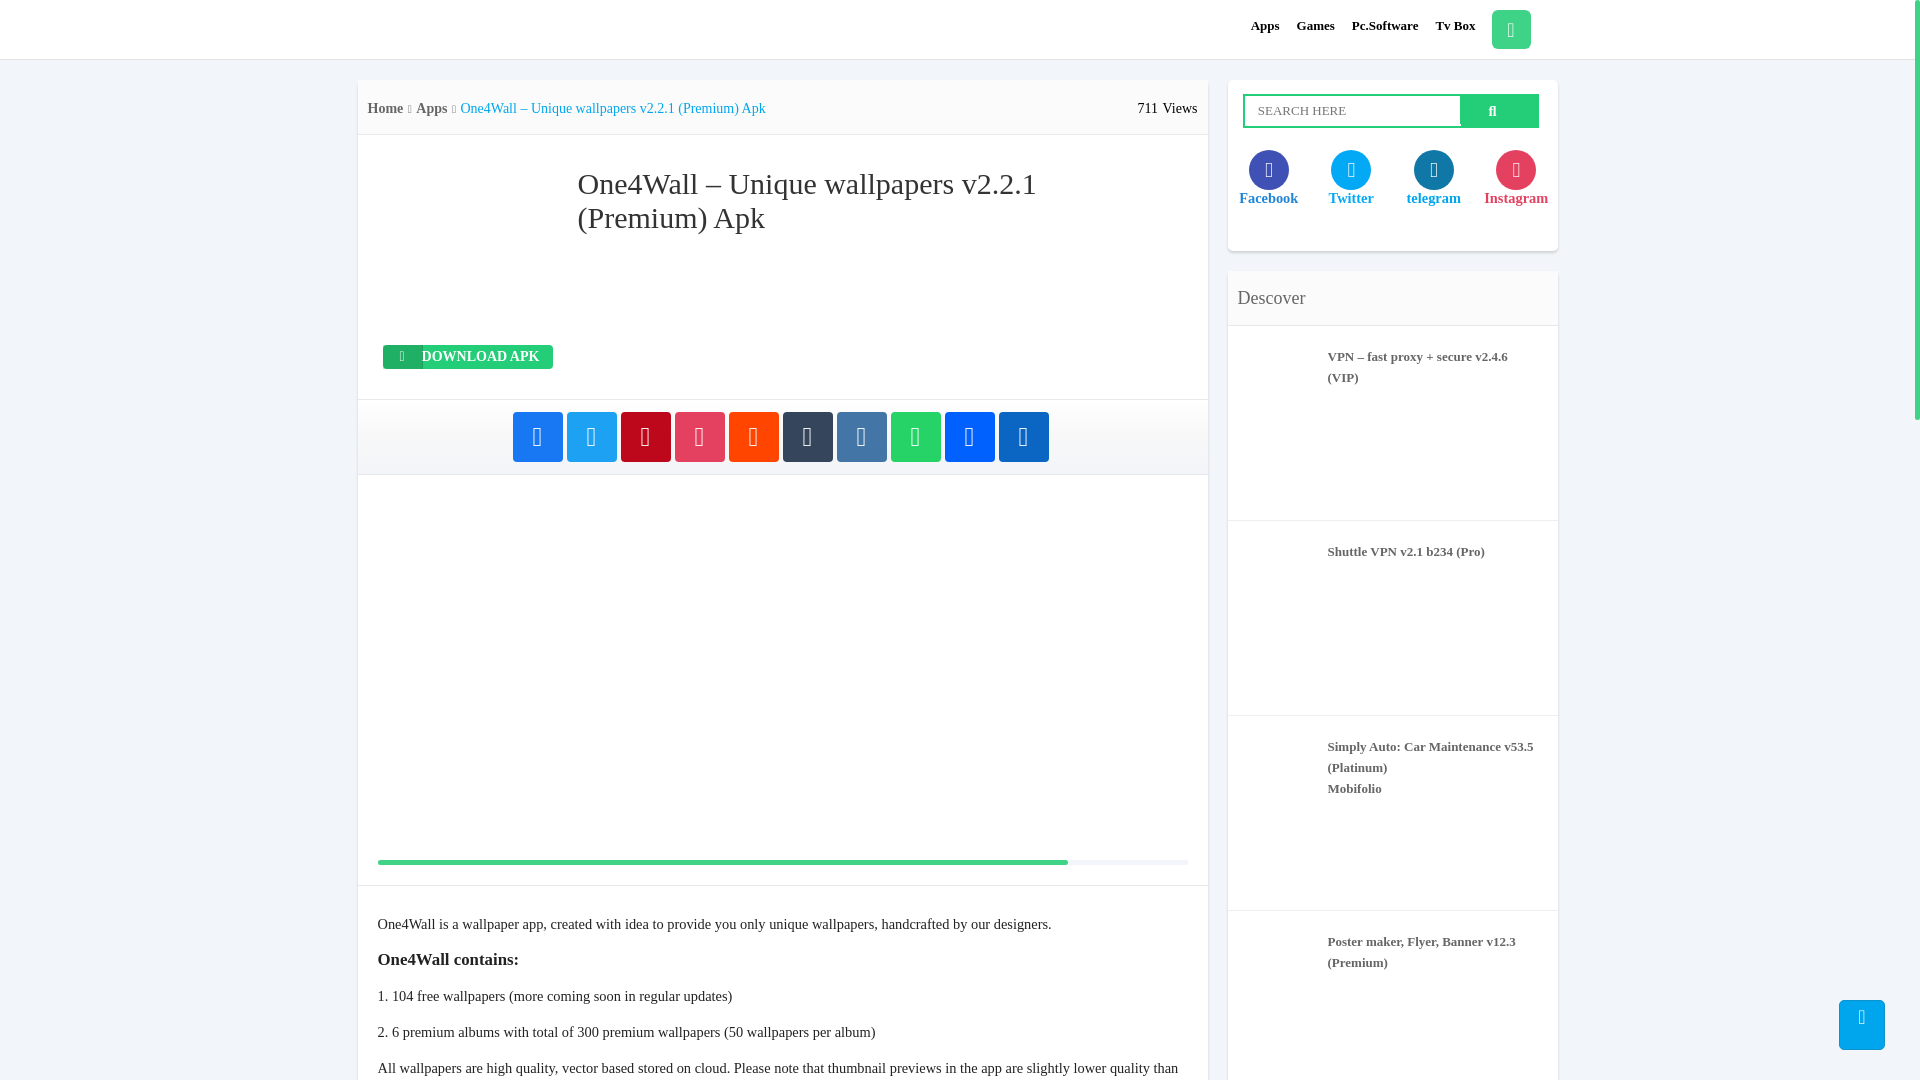 The height and width of the screenshot is (1080, 1920). Describe the element at coordinates (467, 356) in the screenshot. I see `DOWNLOAD APK` at that location.